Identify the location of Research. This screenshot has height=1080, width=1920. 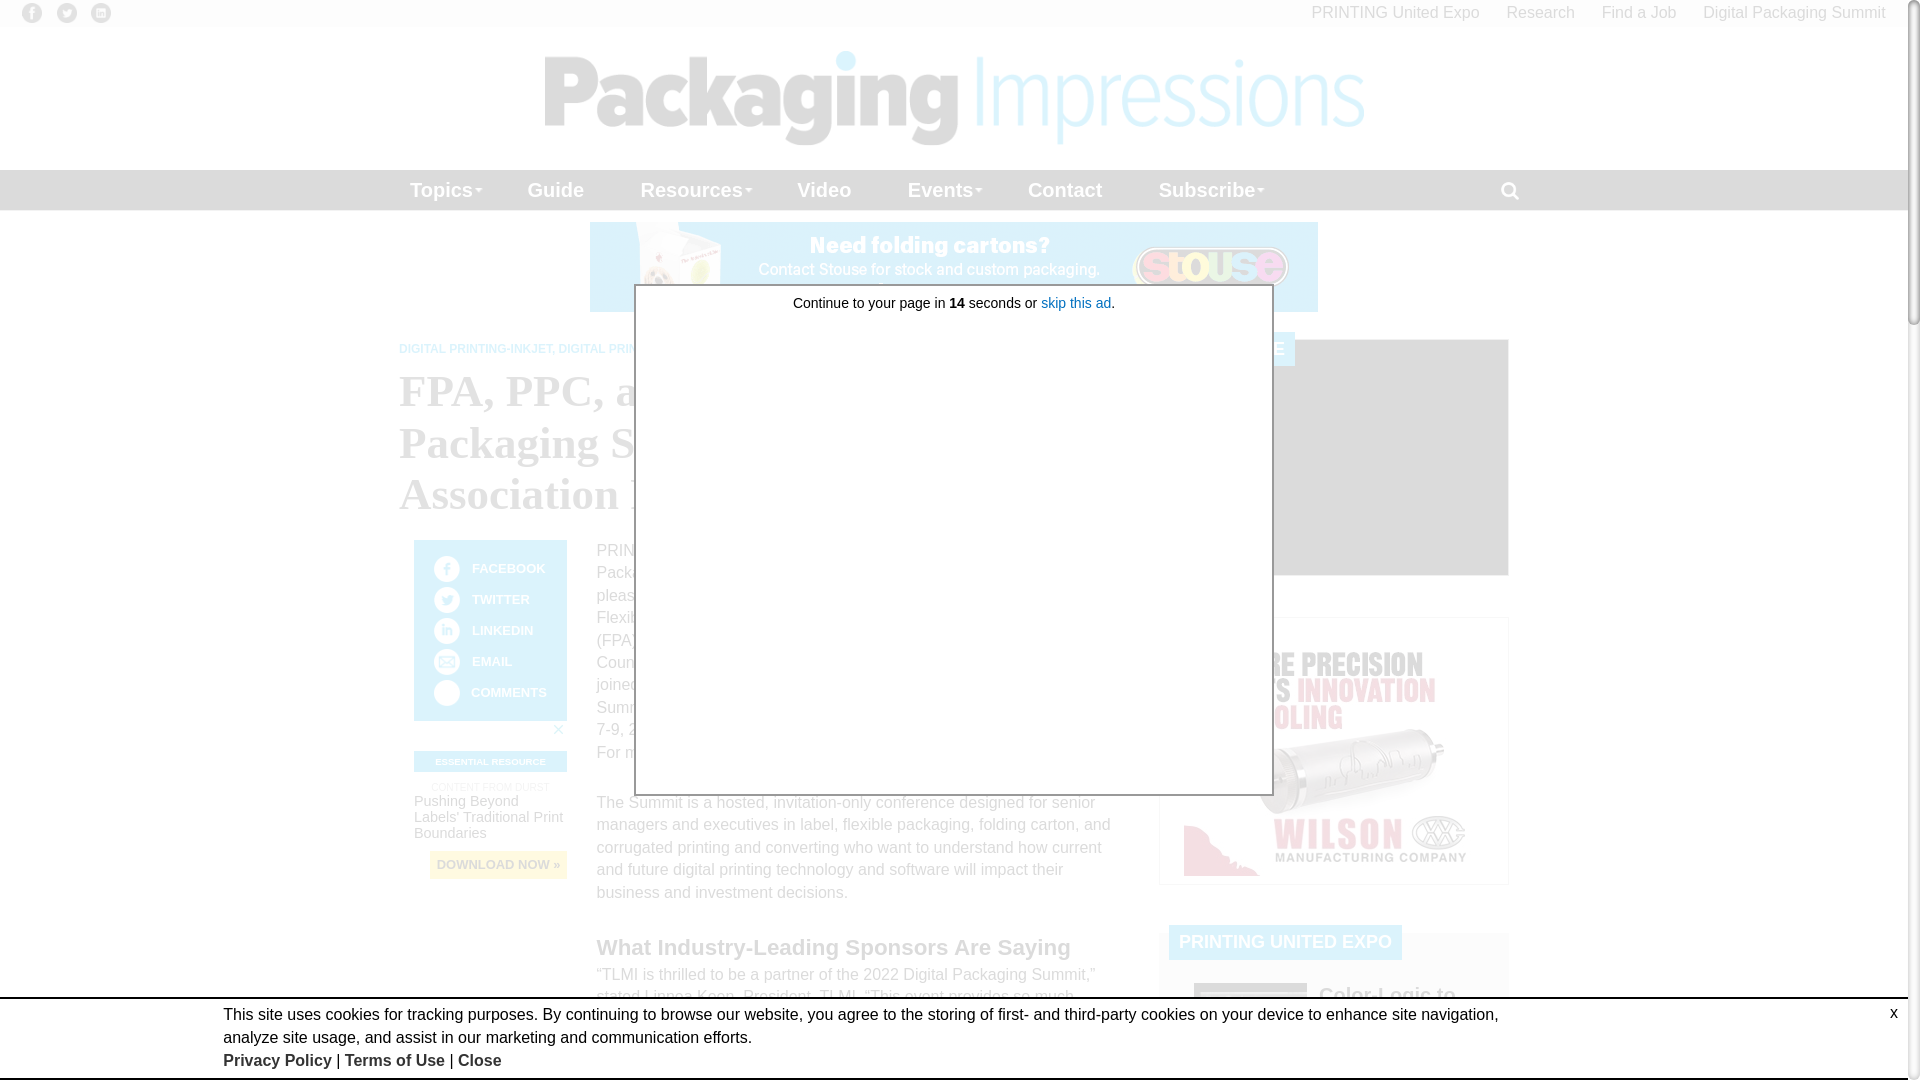
(1540, 12).